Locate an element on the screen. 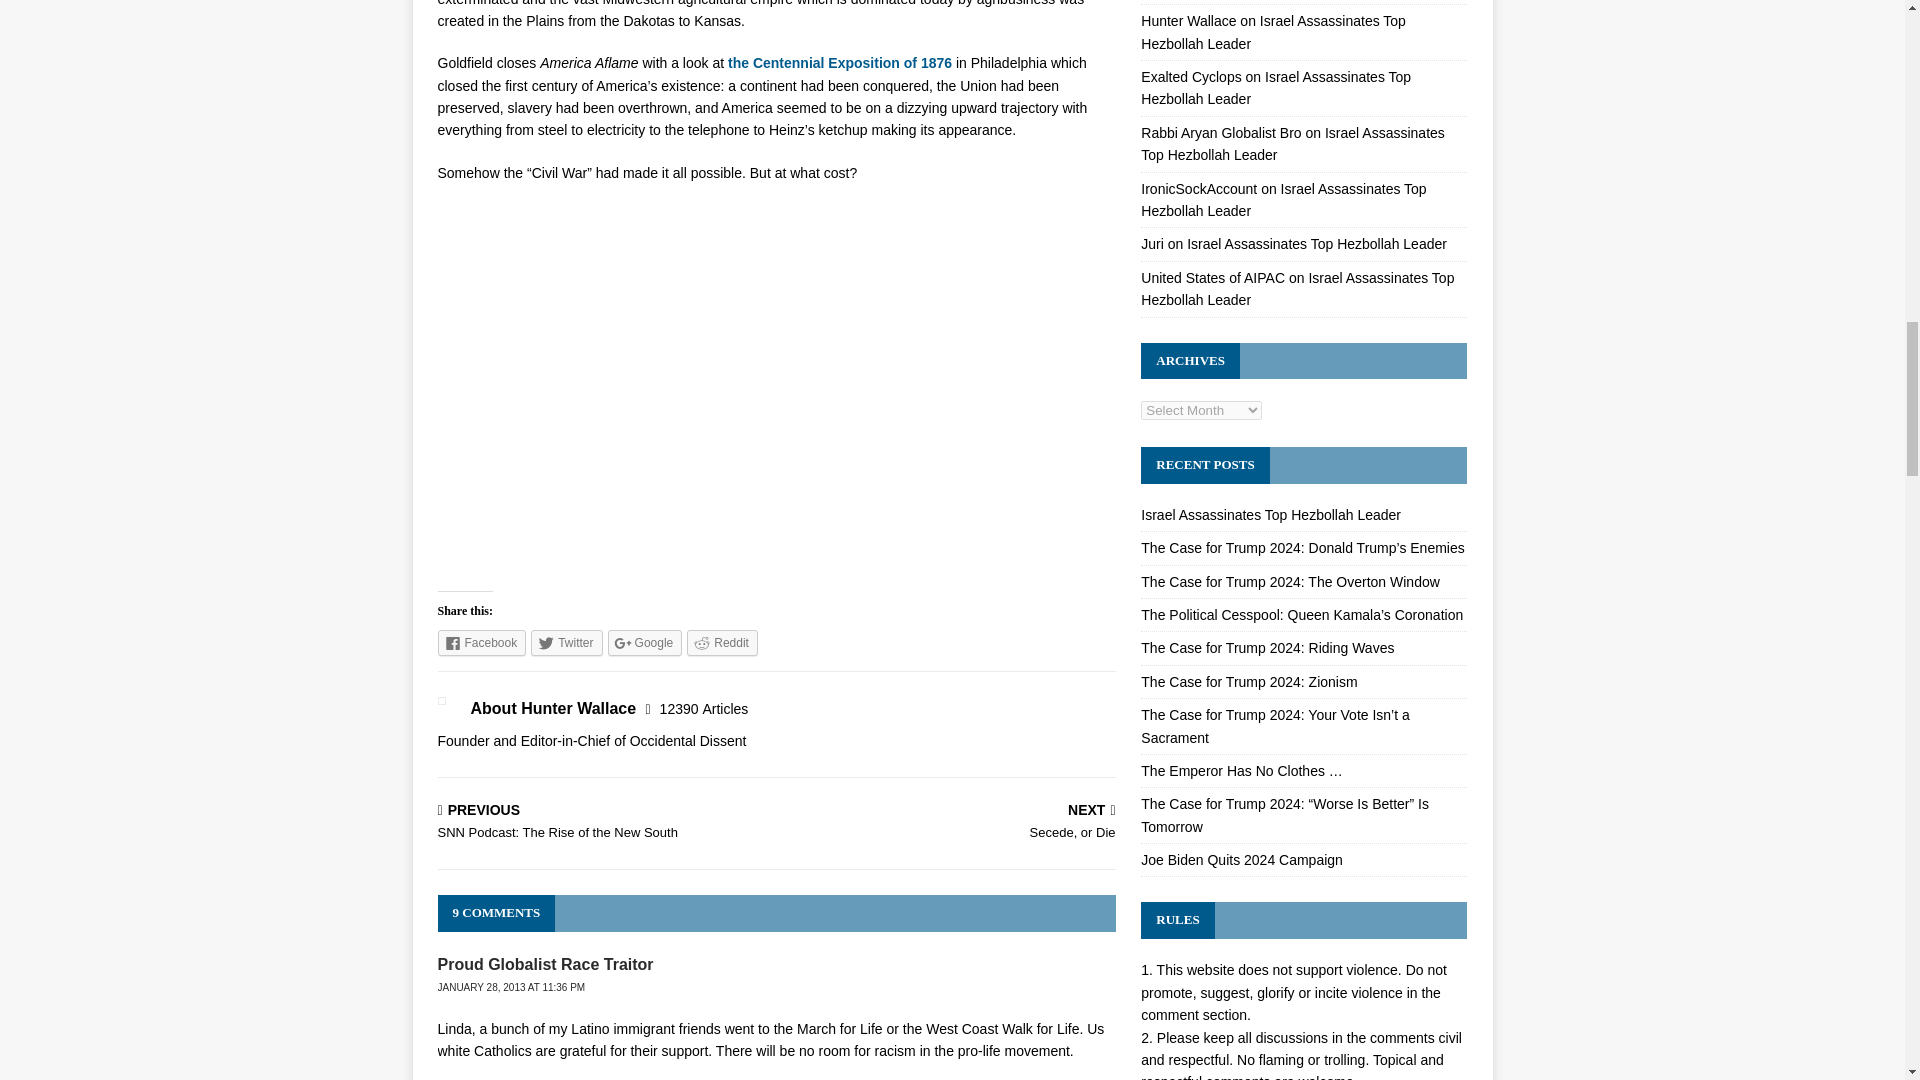 Image resolution: width=1920 pixels, height=1080 pixels. Facebook is located at coordinates (482, 642).